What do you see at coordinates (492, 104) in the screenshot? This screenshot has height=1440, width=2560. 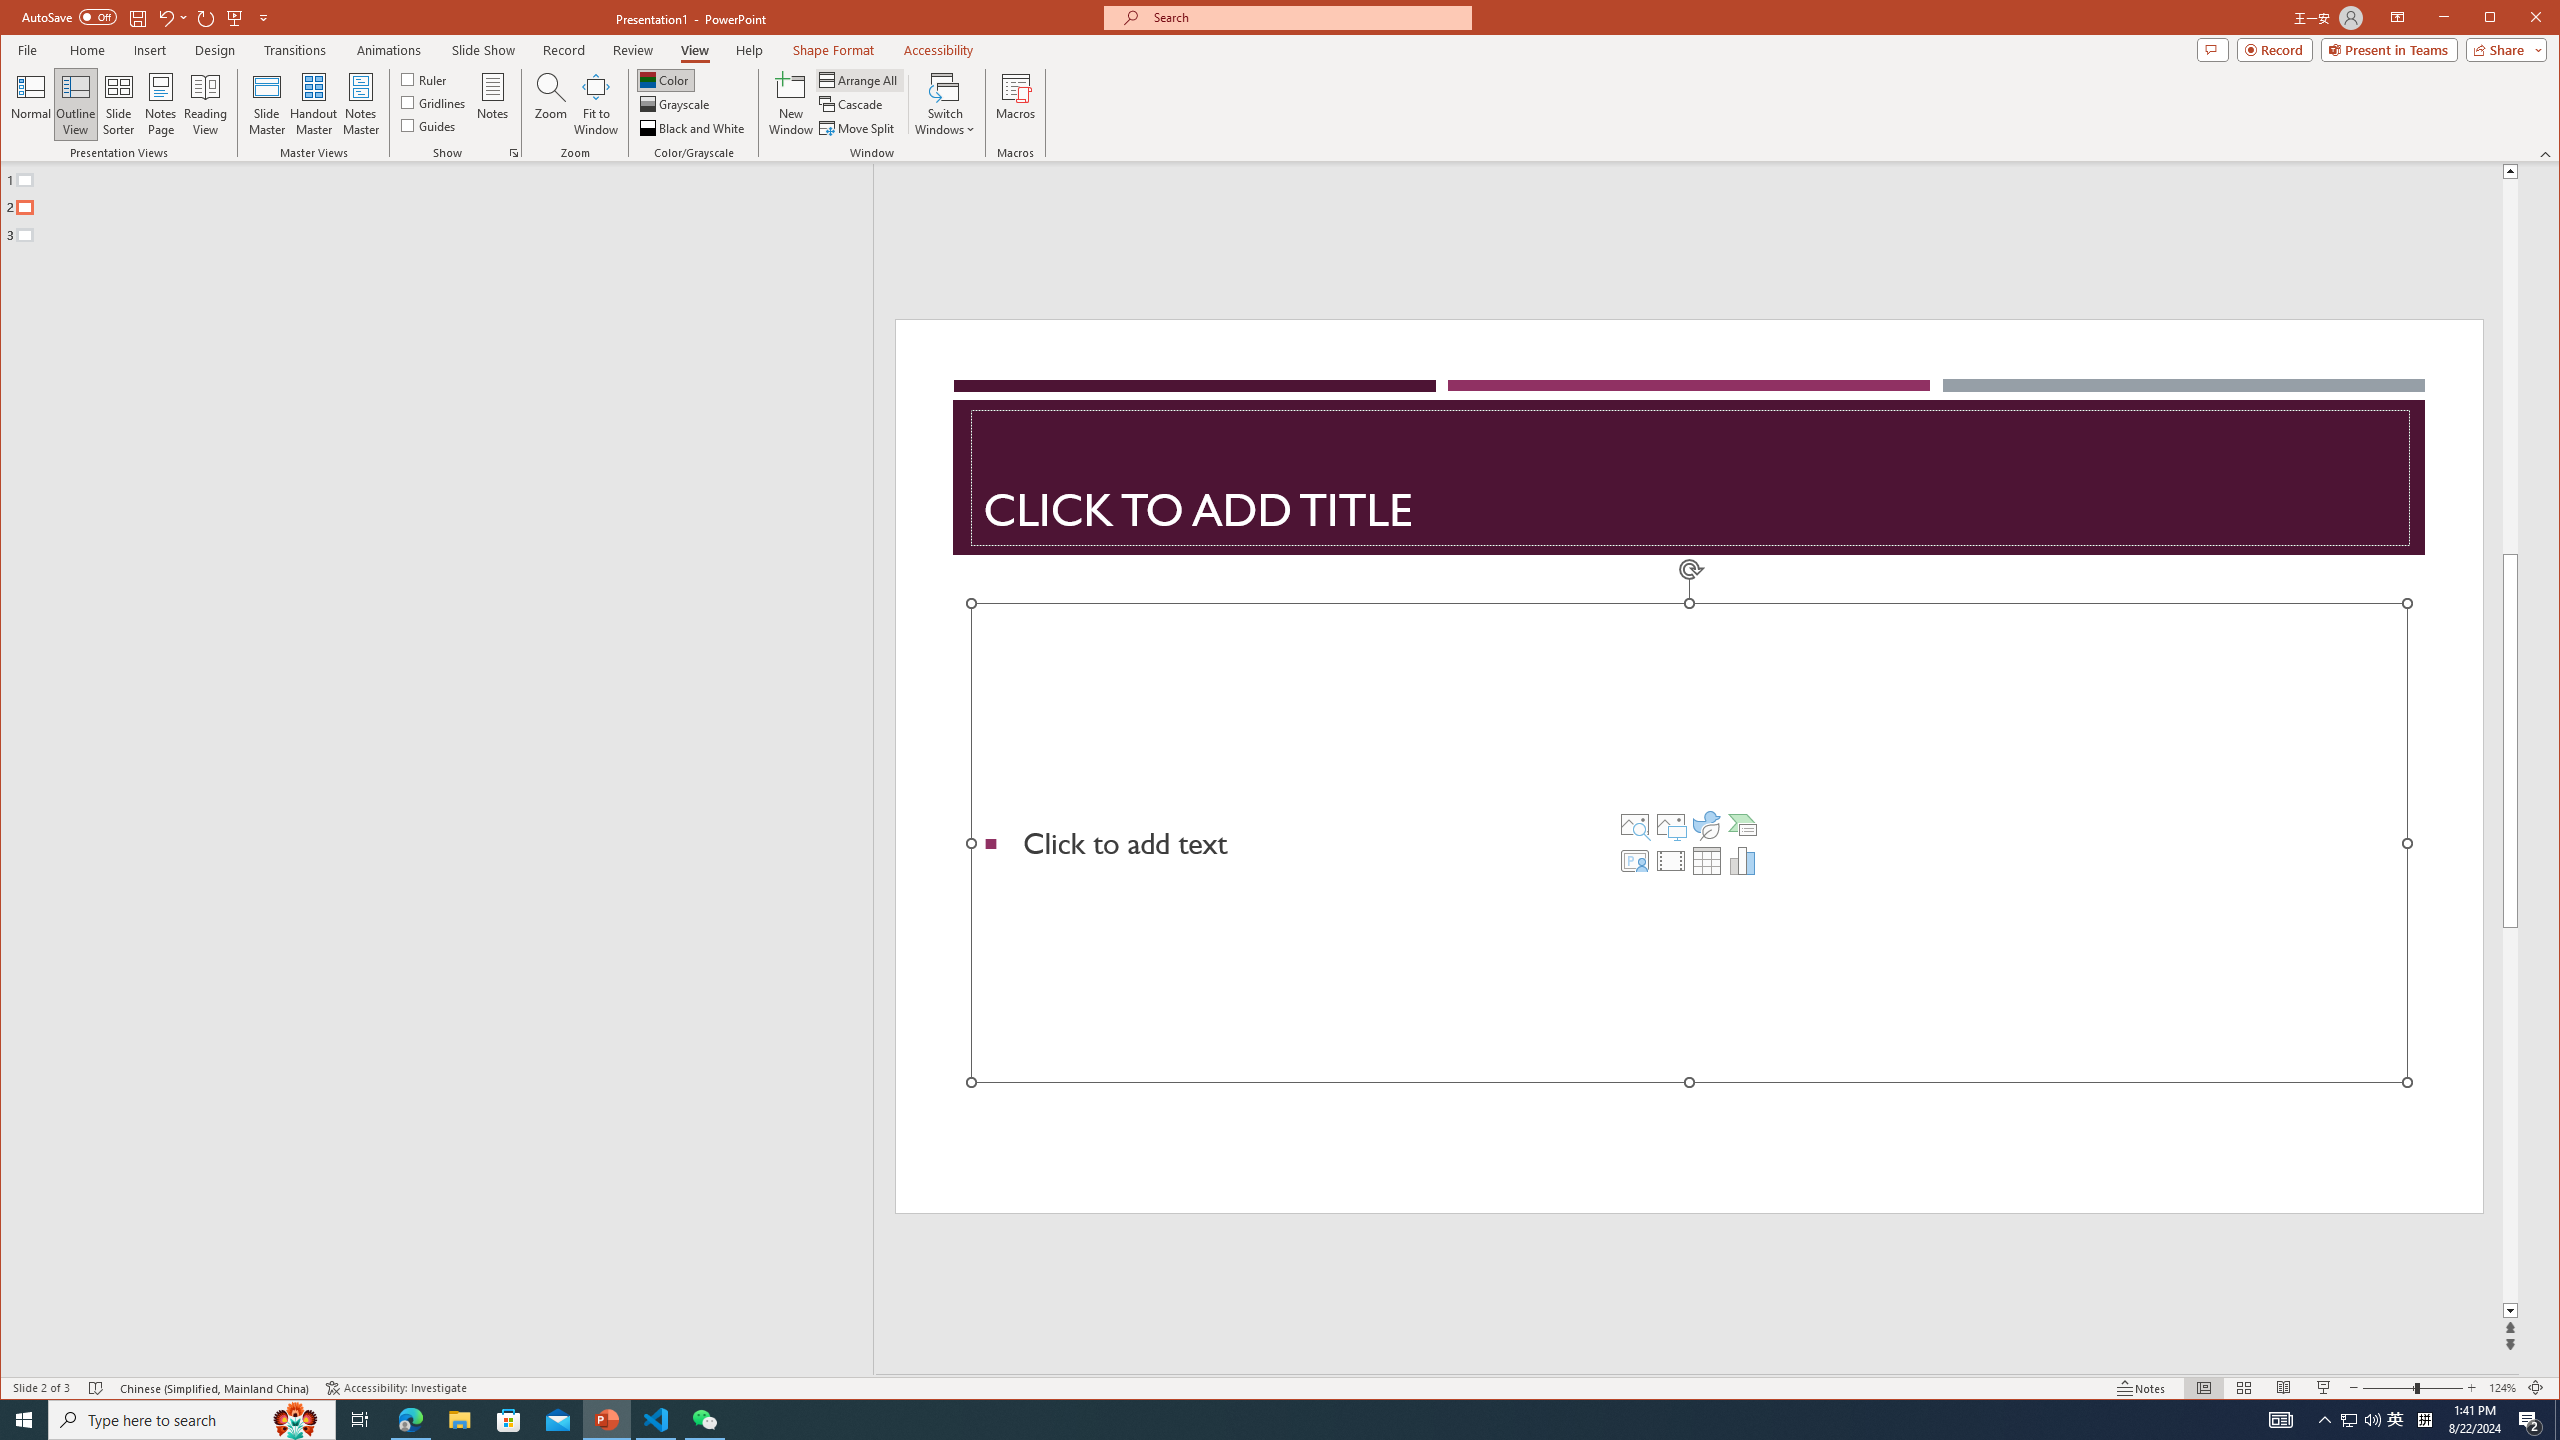 I see `Notes` at bounding box center [492, 104].